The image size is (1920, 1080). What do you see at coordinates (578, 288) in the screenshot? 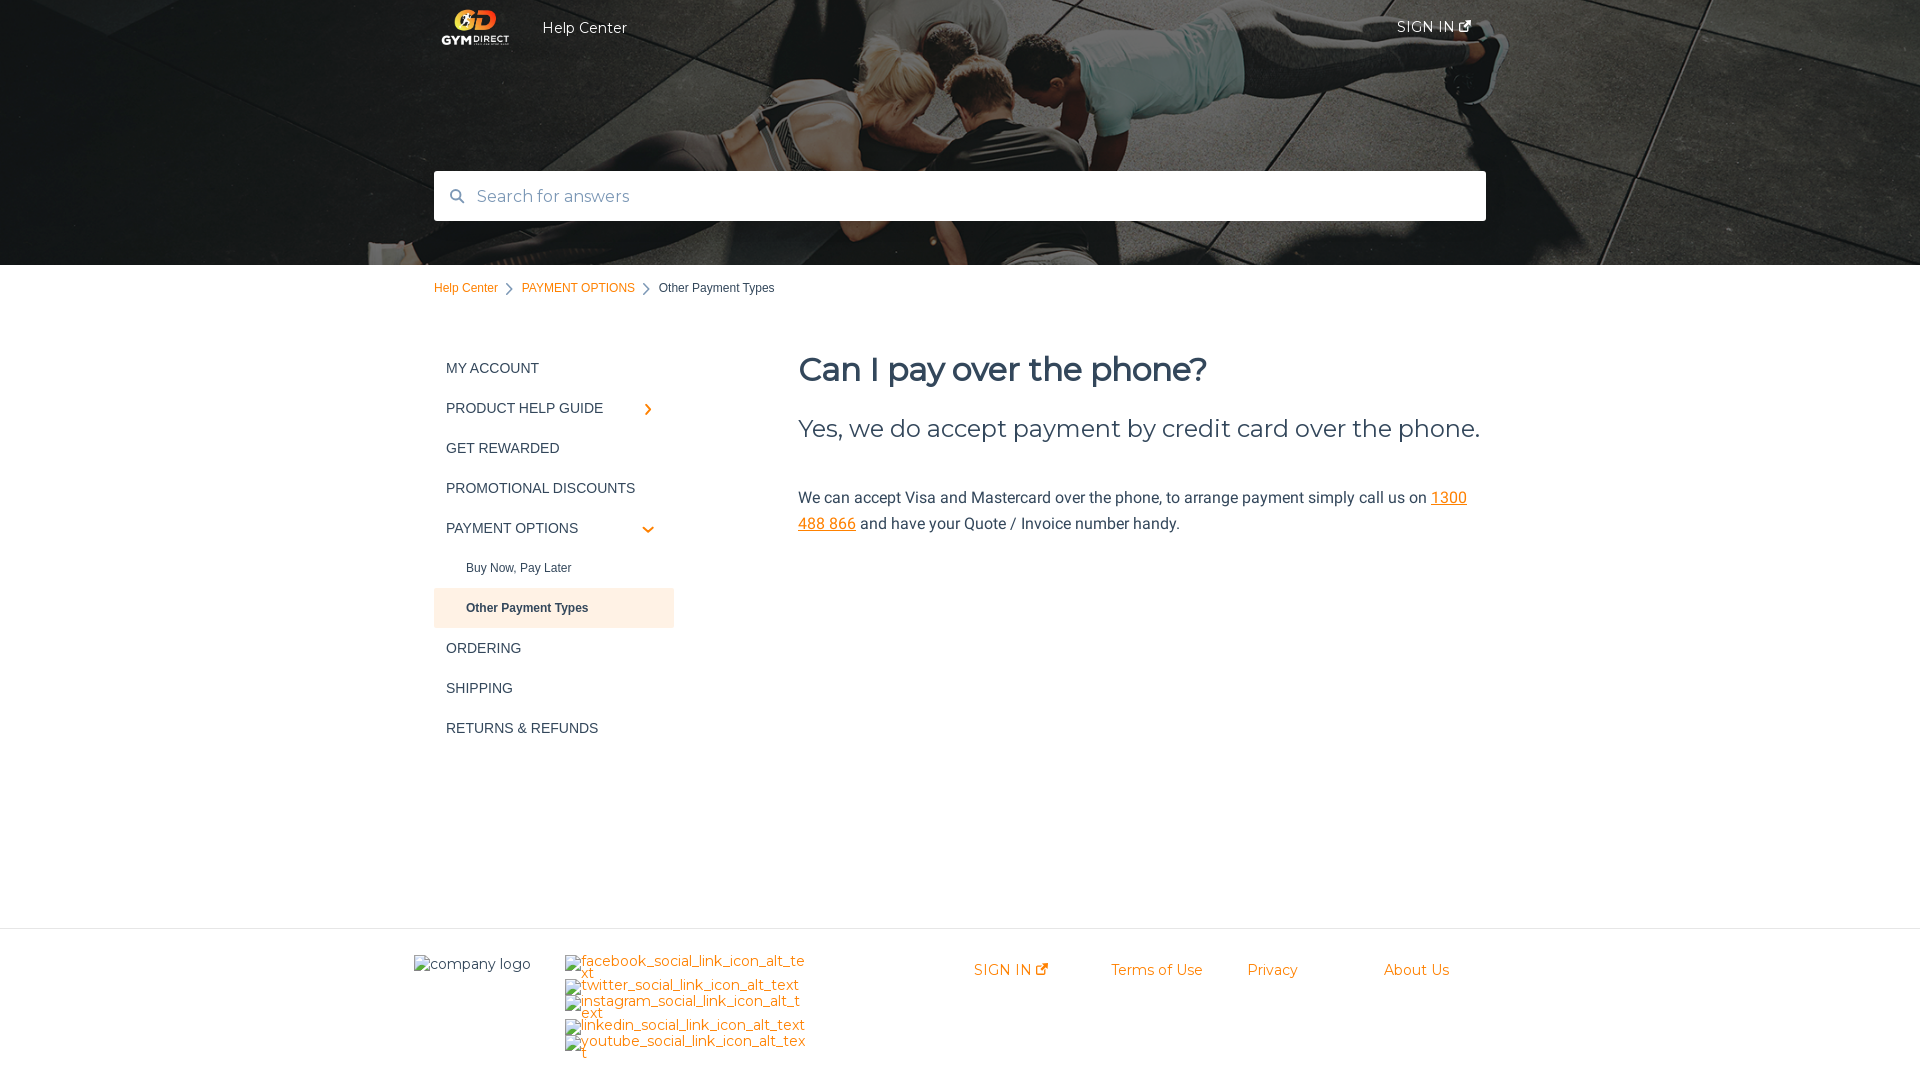
I see `PAYMENT OPTIONS` at bounding box center [578, 288].